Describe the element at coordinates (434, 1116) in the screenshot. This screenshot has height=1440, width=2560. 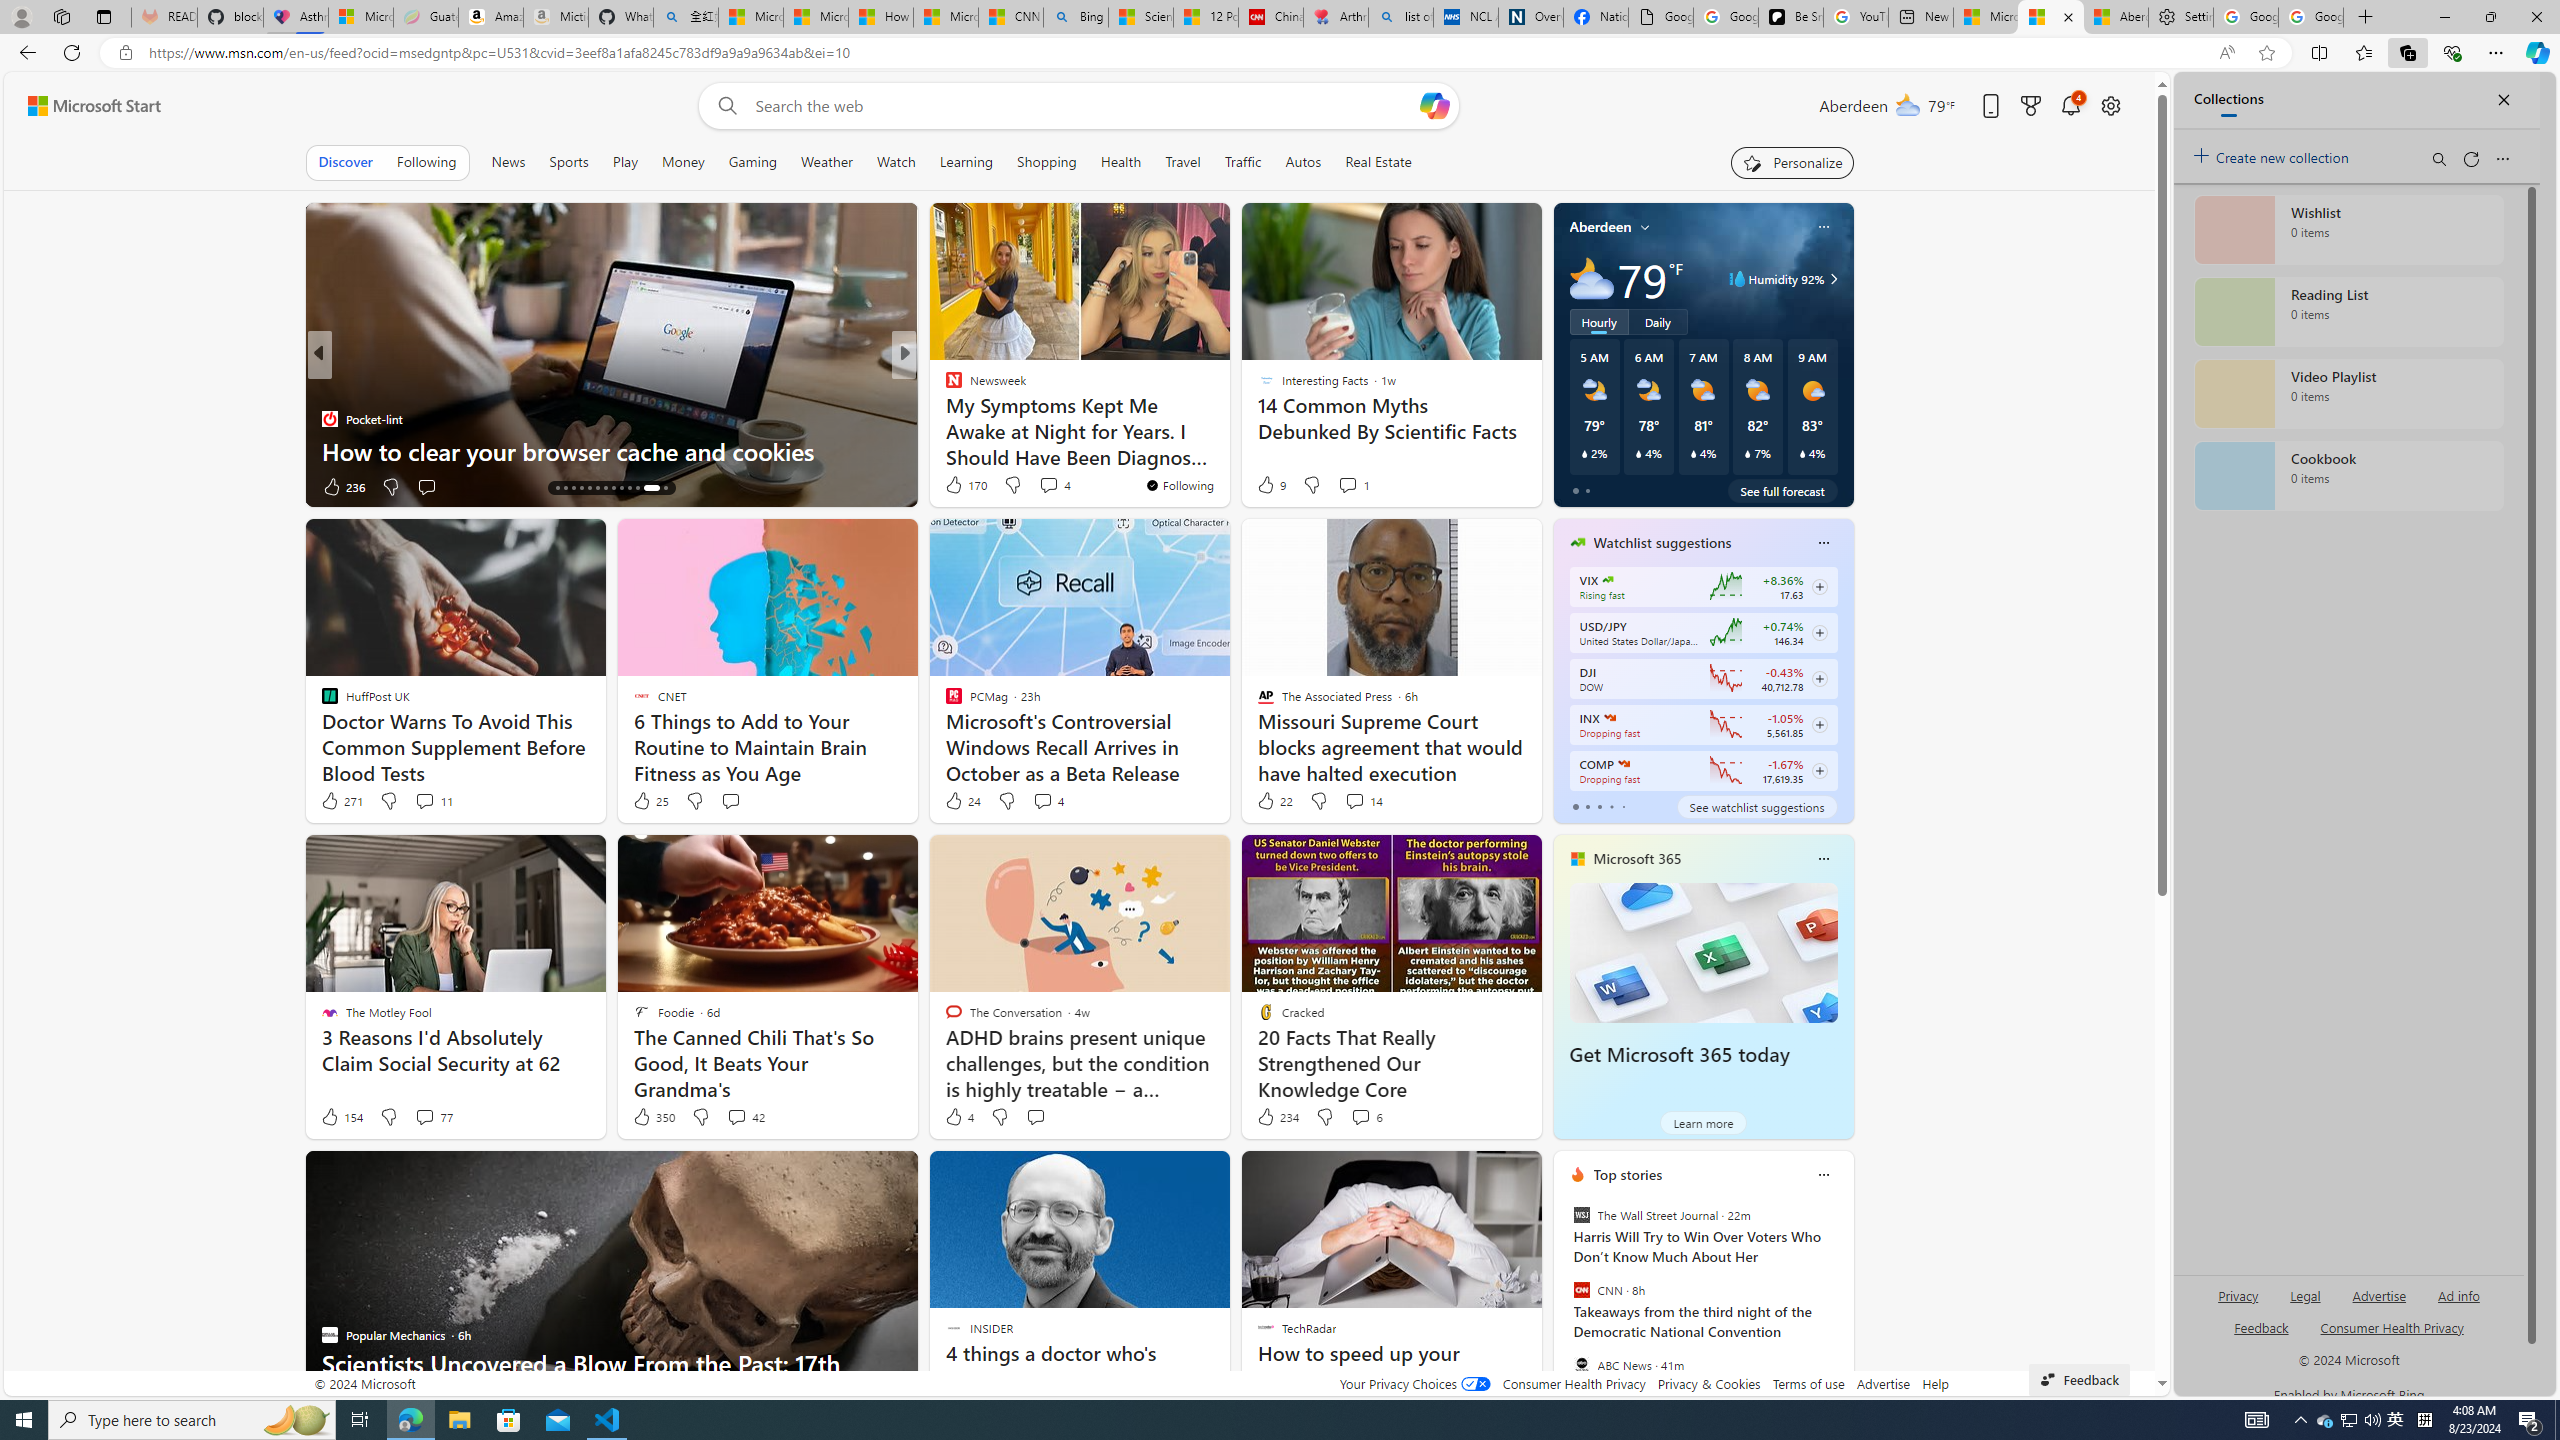
I see `View comments 77 Comment` at that location.